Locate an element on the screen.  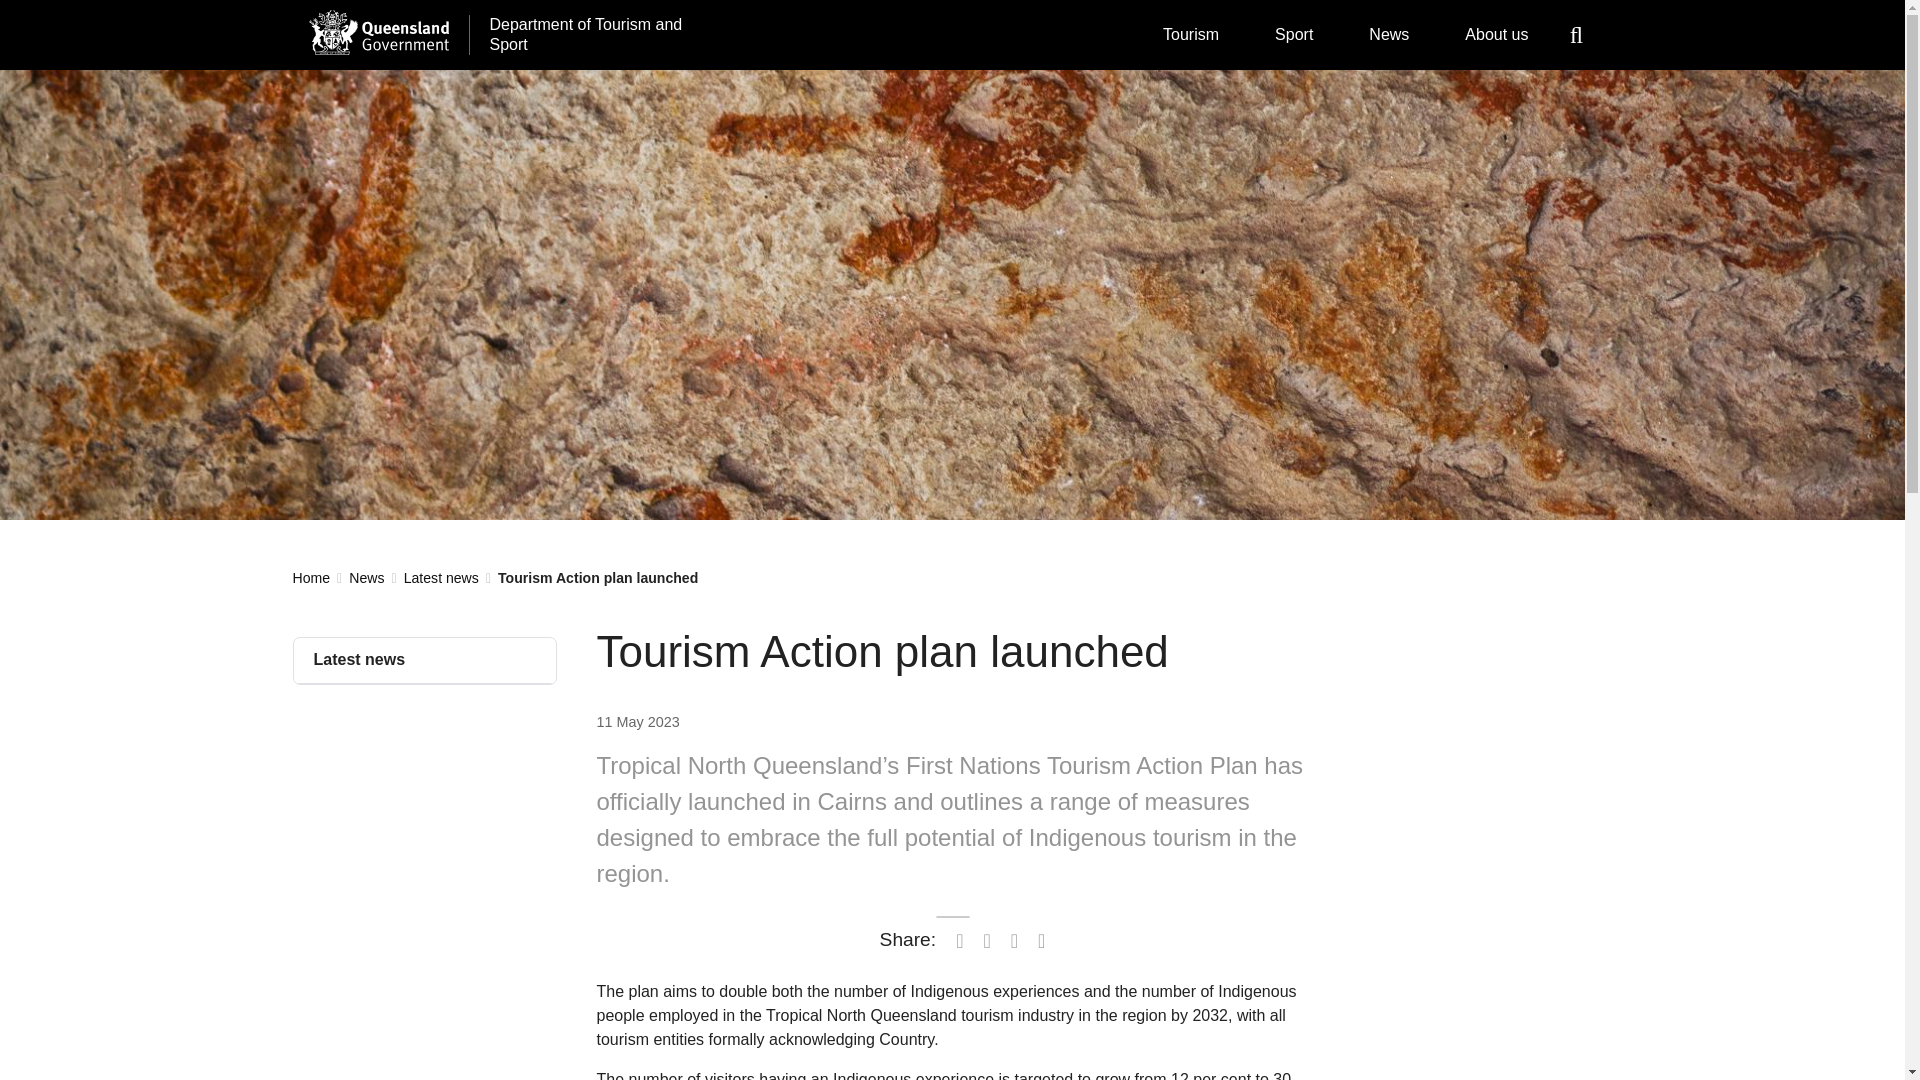
Tourism is located at coordinates (1190, 35).